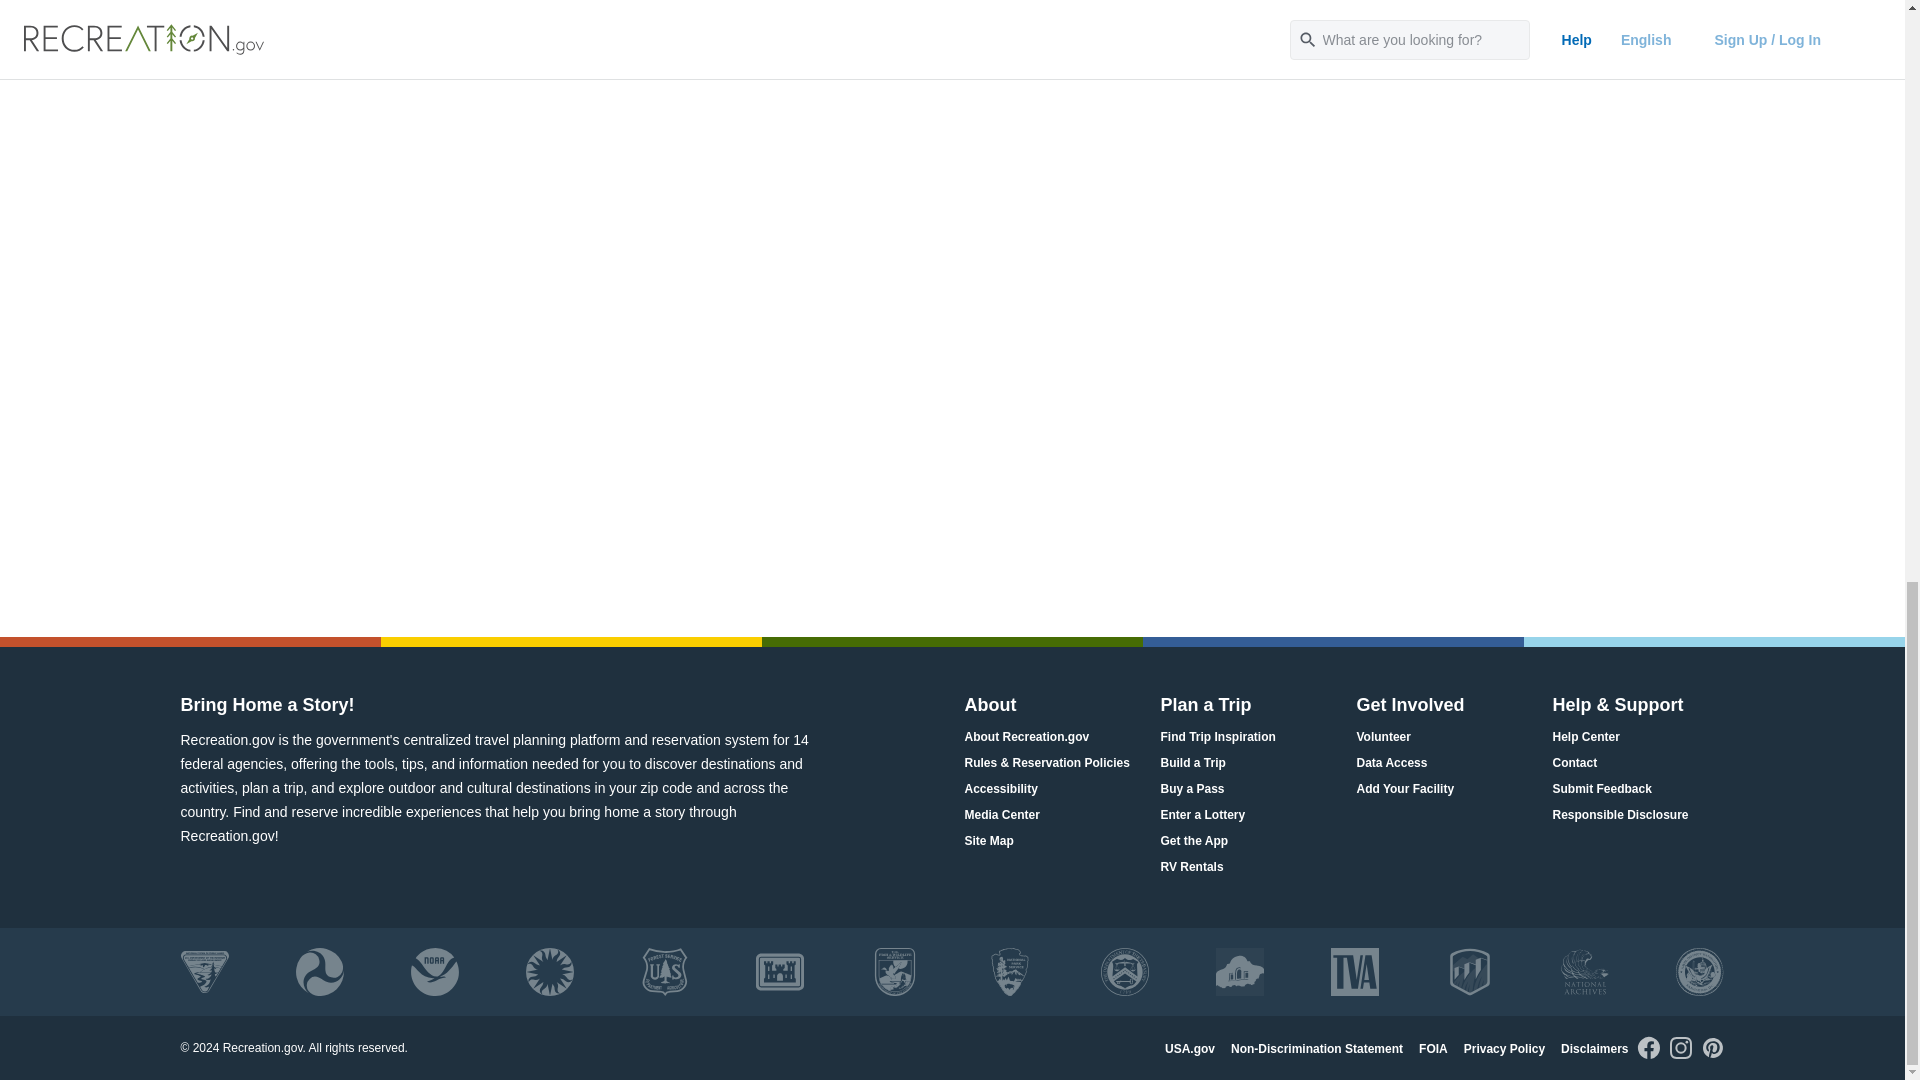 The width and height of the screenshot is (1920, 1080). I want to click on Enter a Lottery, so click(1202, 815).